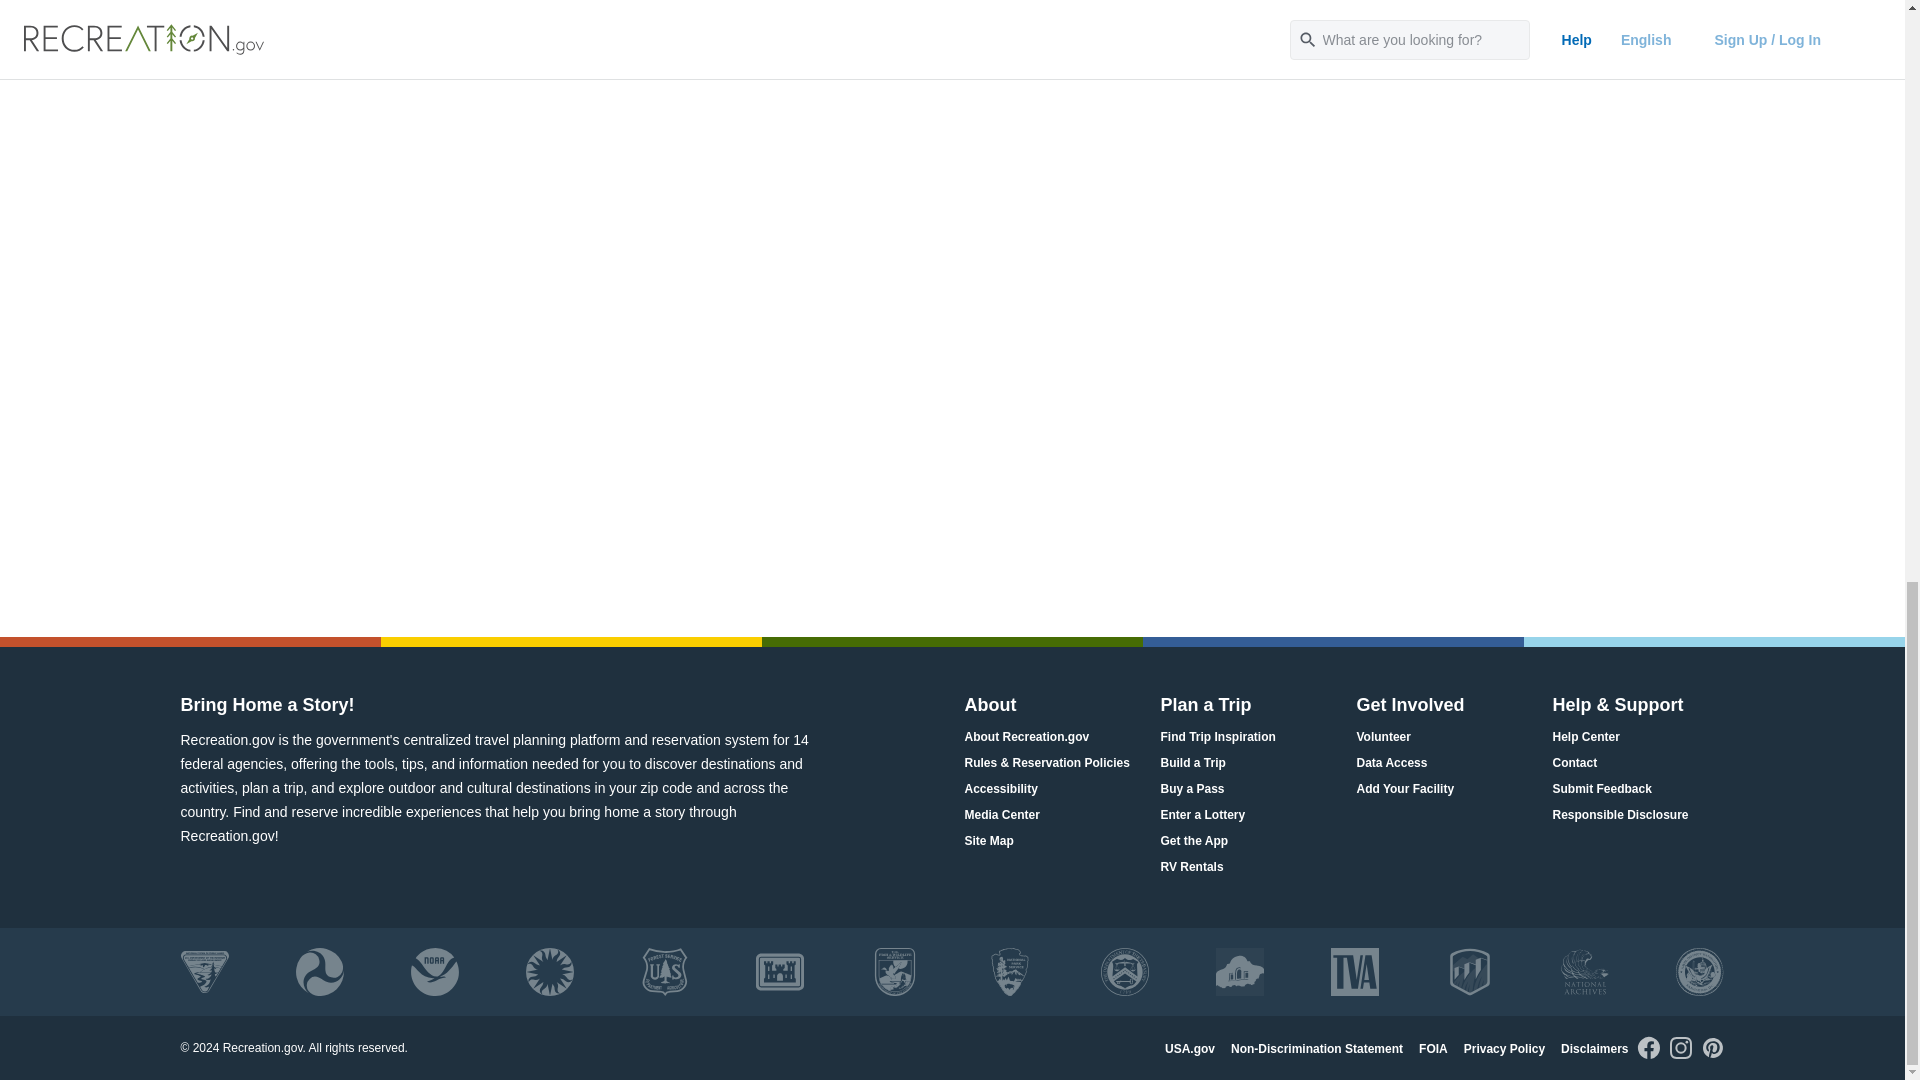 The width and height of the screenshot is (1920, 1080). I want to click on Enter a Lottery, so click(1202, 815).